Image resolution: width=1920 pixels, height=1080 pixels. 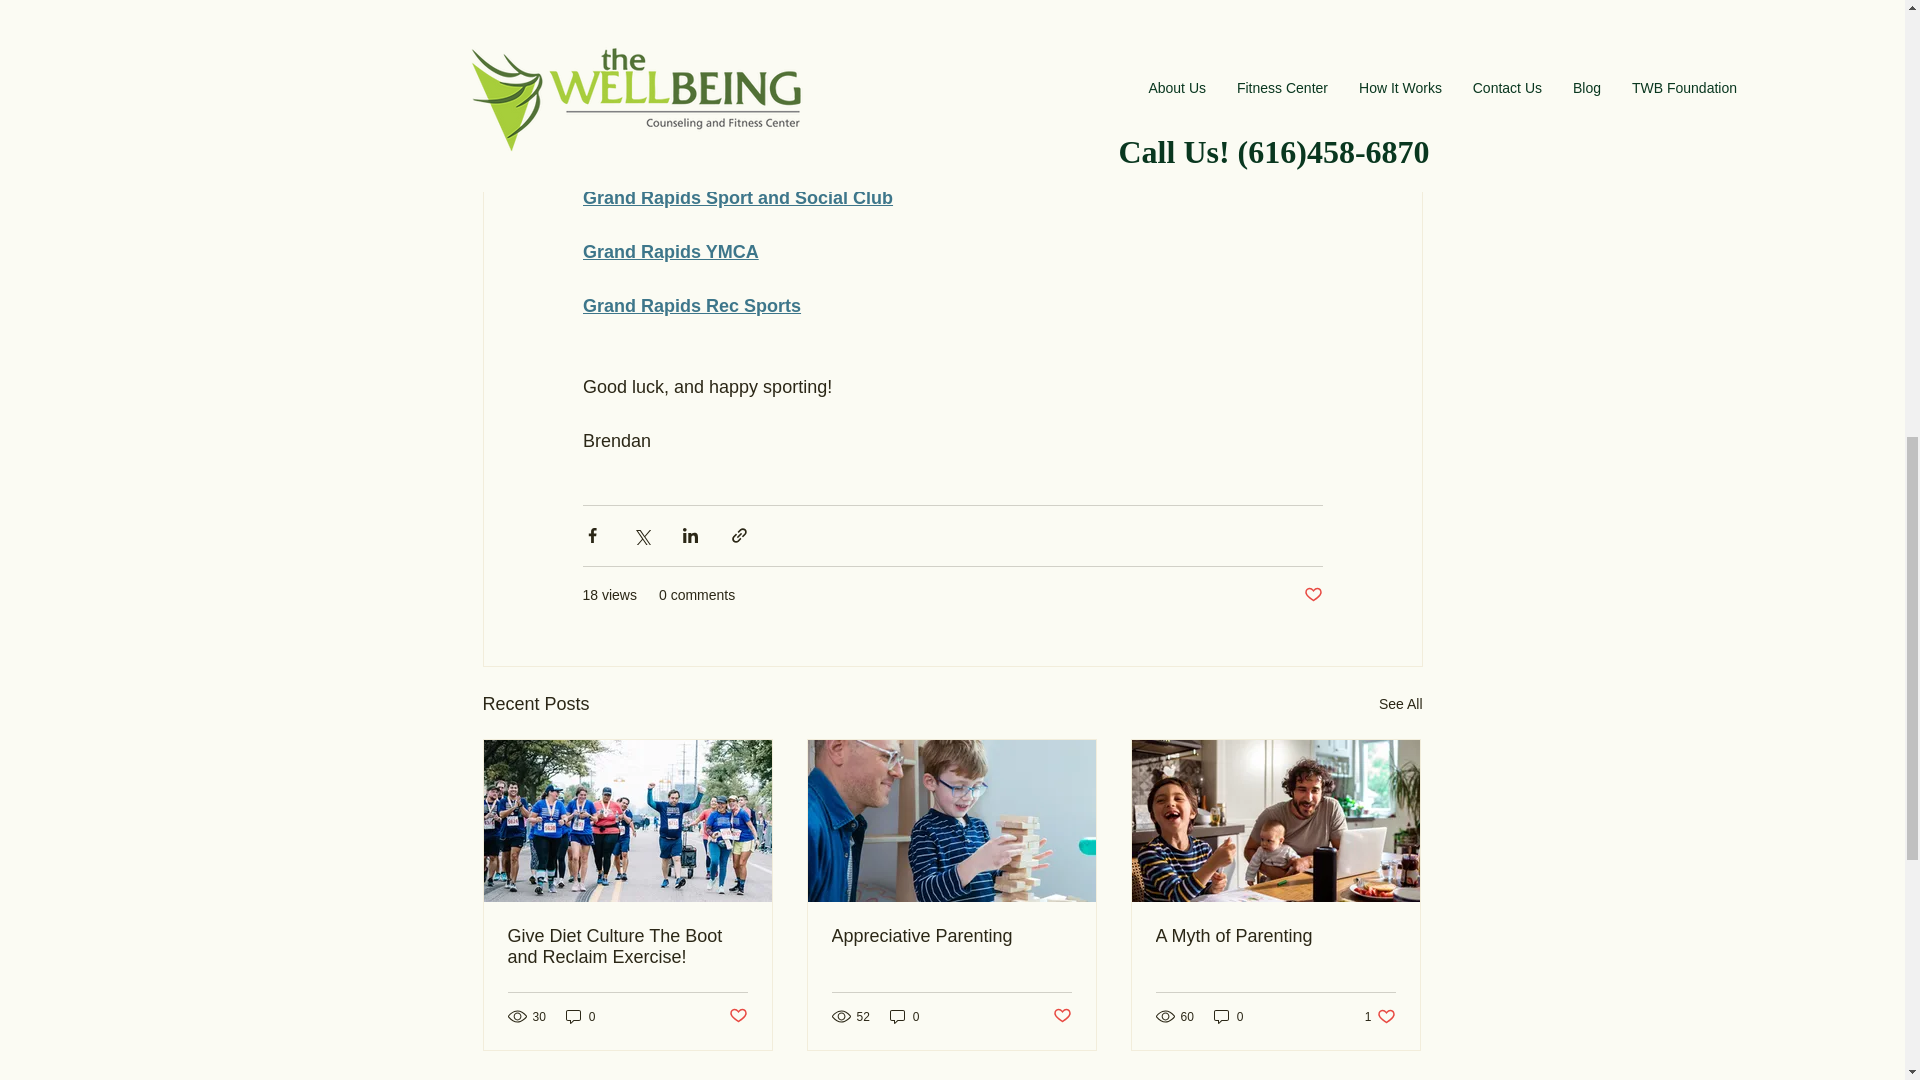 I want to click on 0, so click(x=1380, y=1016).